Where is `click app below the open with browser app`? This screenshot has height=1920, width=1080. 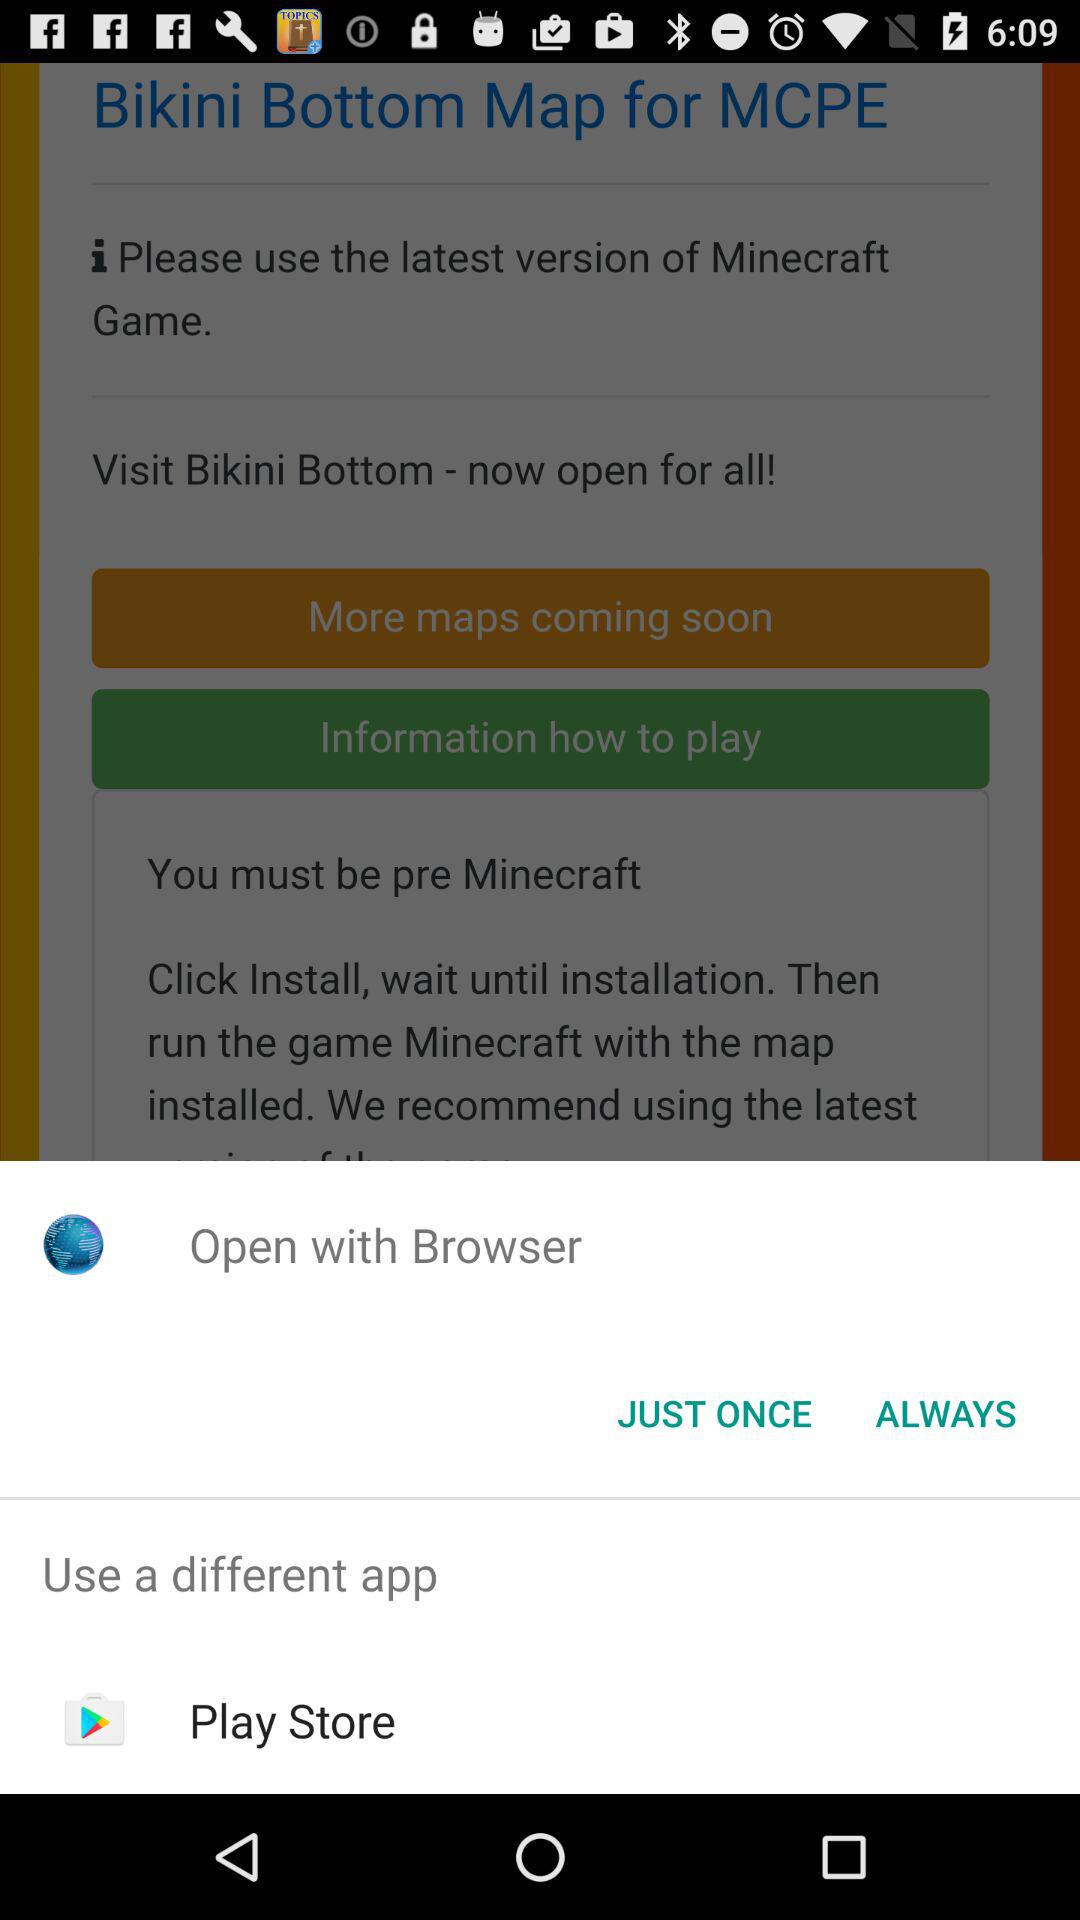
click app below the open with browser app is located at coordinates (946, 1413).